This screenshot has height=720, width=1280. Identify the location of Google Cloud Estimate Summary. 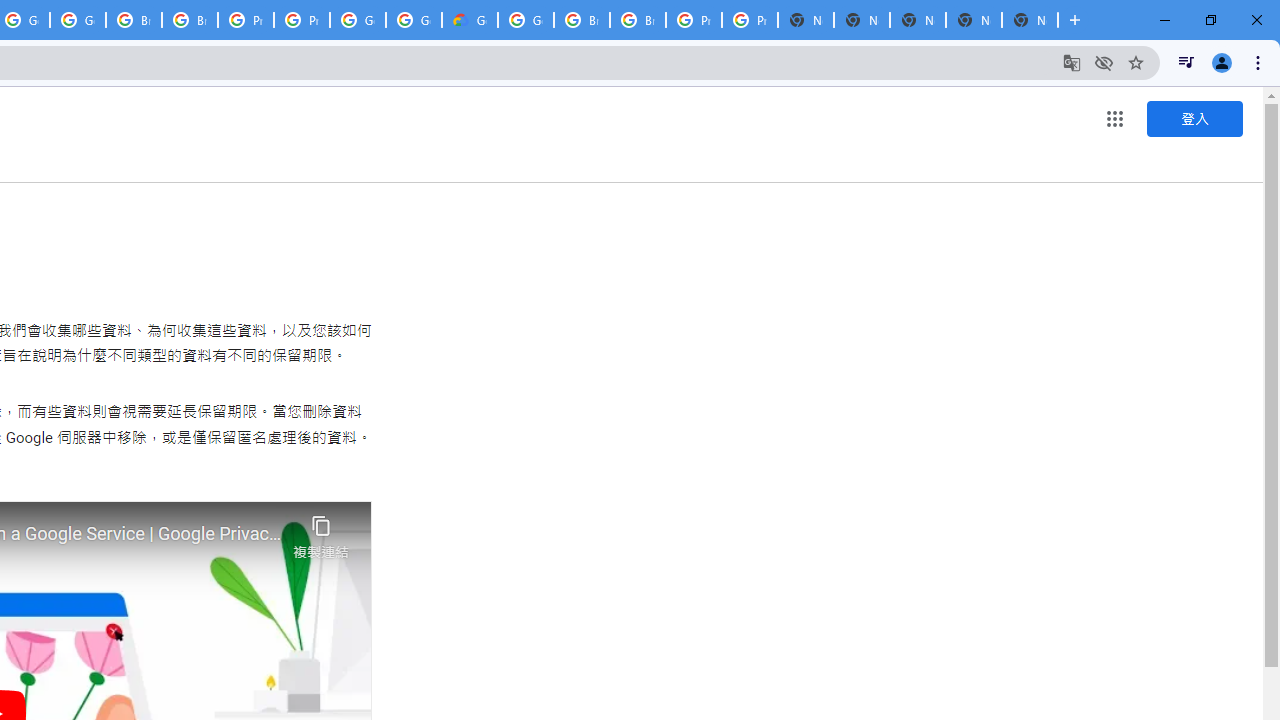
(469, 20).